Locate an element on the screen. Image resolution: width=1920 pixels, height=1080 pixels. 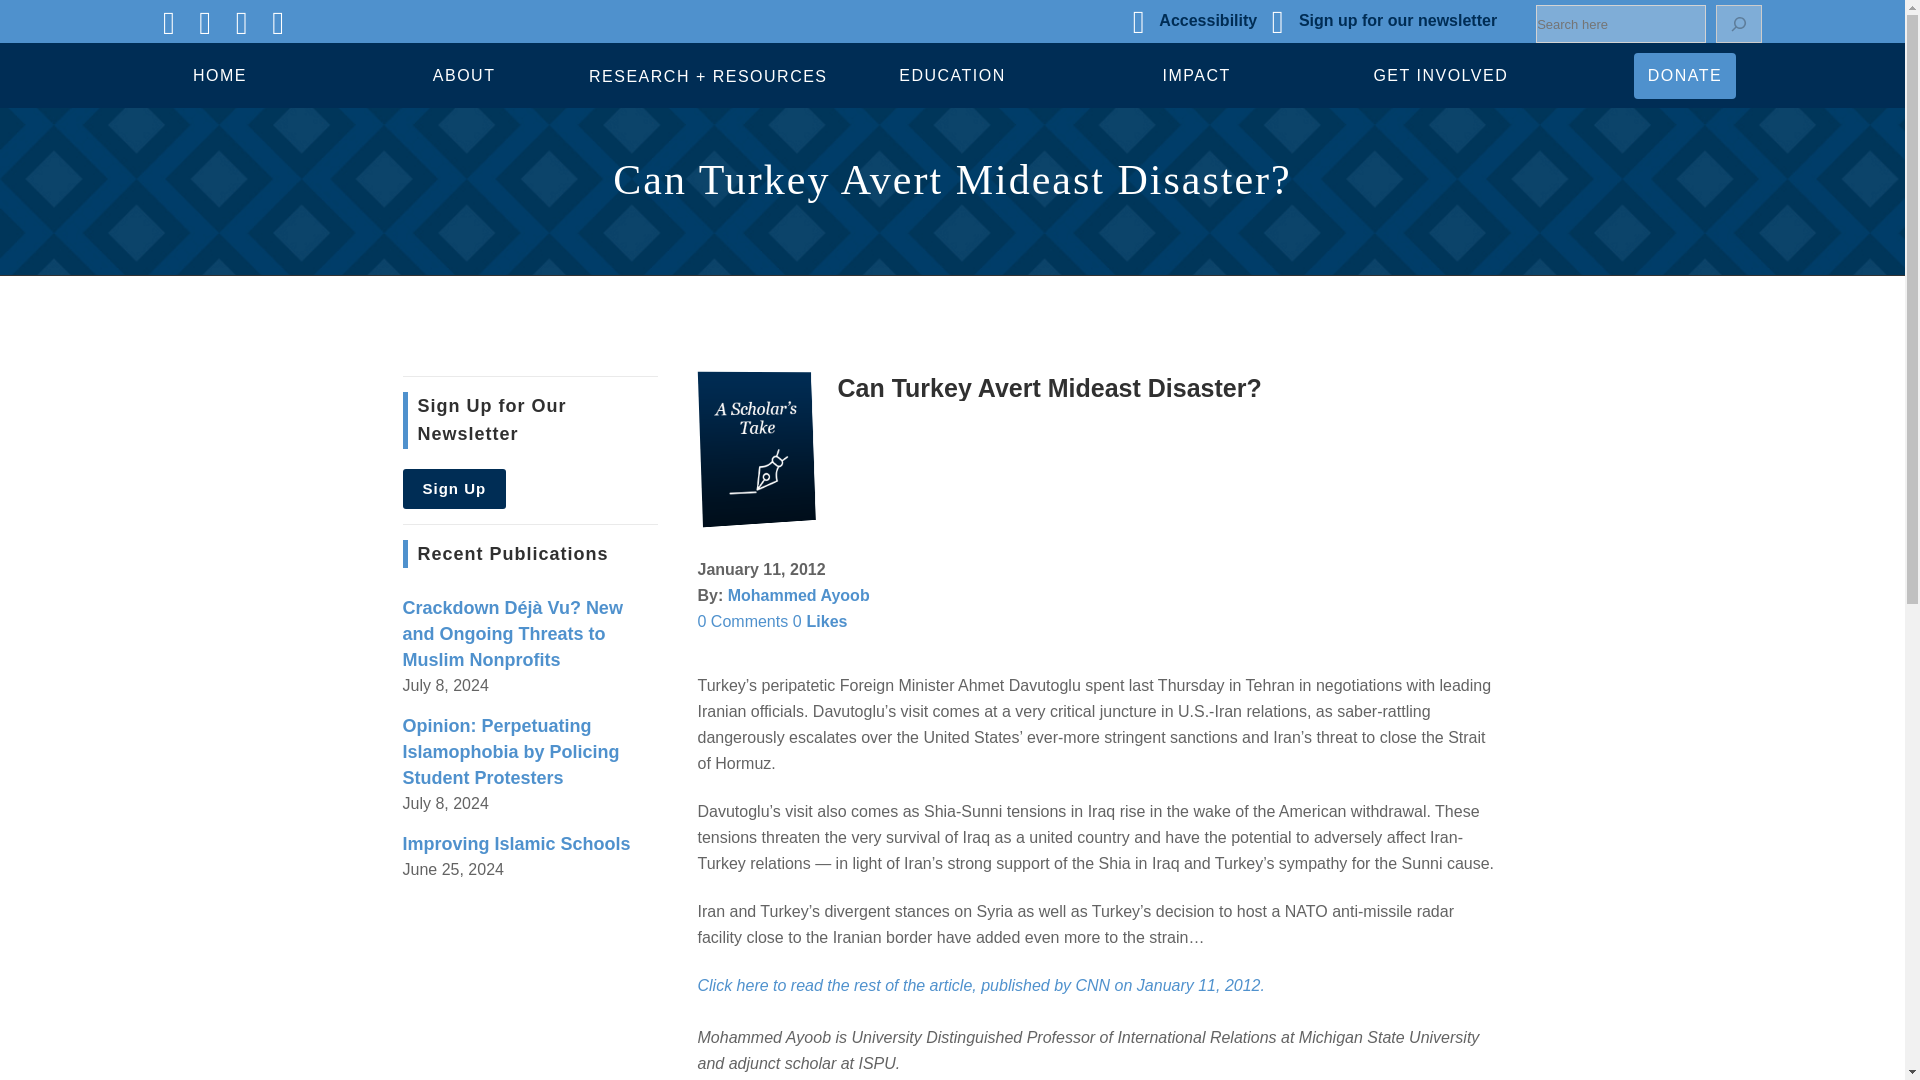
Posts by Mohammed Ayoob is located at coordinates (798, 595).